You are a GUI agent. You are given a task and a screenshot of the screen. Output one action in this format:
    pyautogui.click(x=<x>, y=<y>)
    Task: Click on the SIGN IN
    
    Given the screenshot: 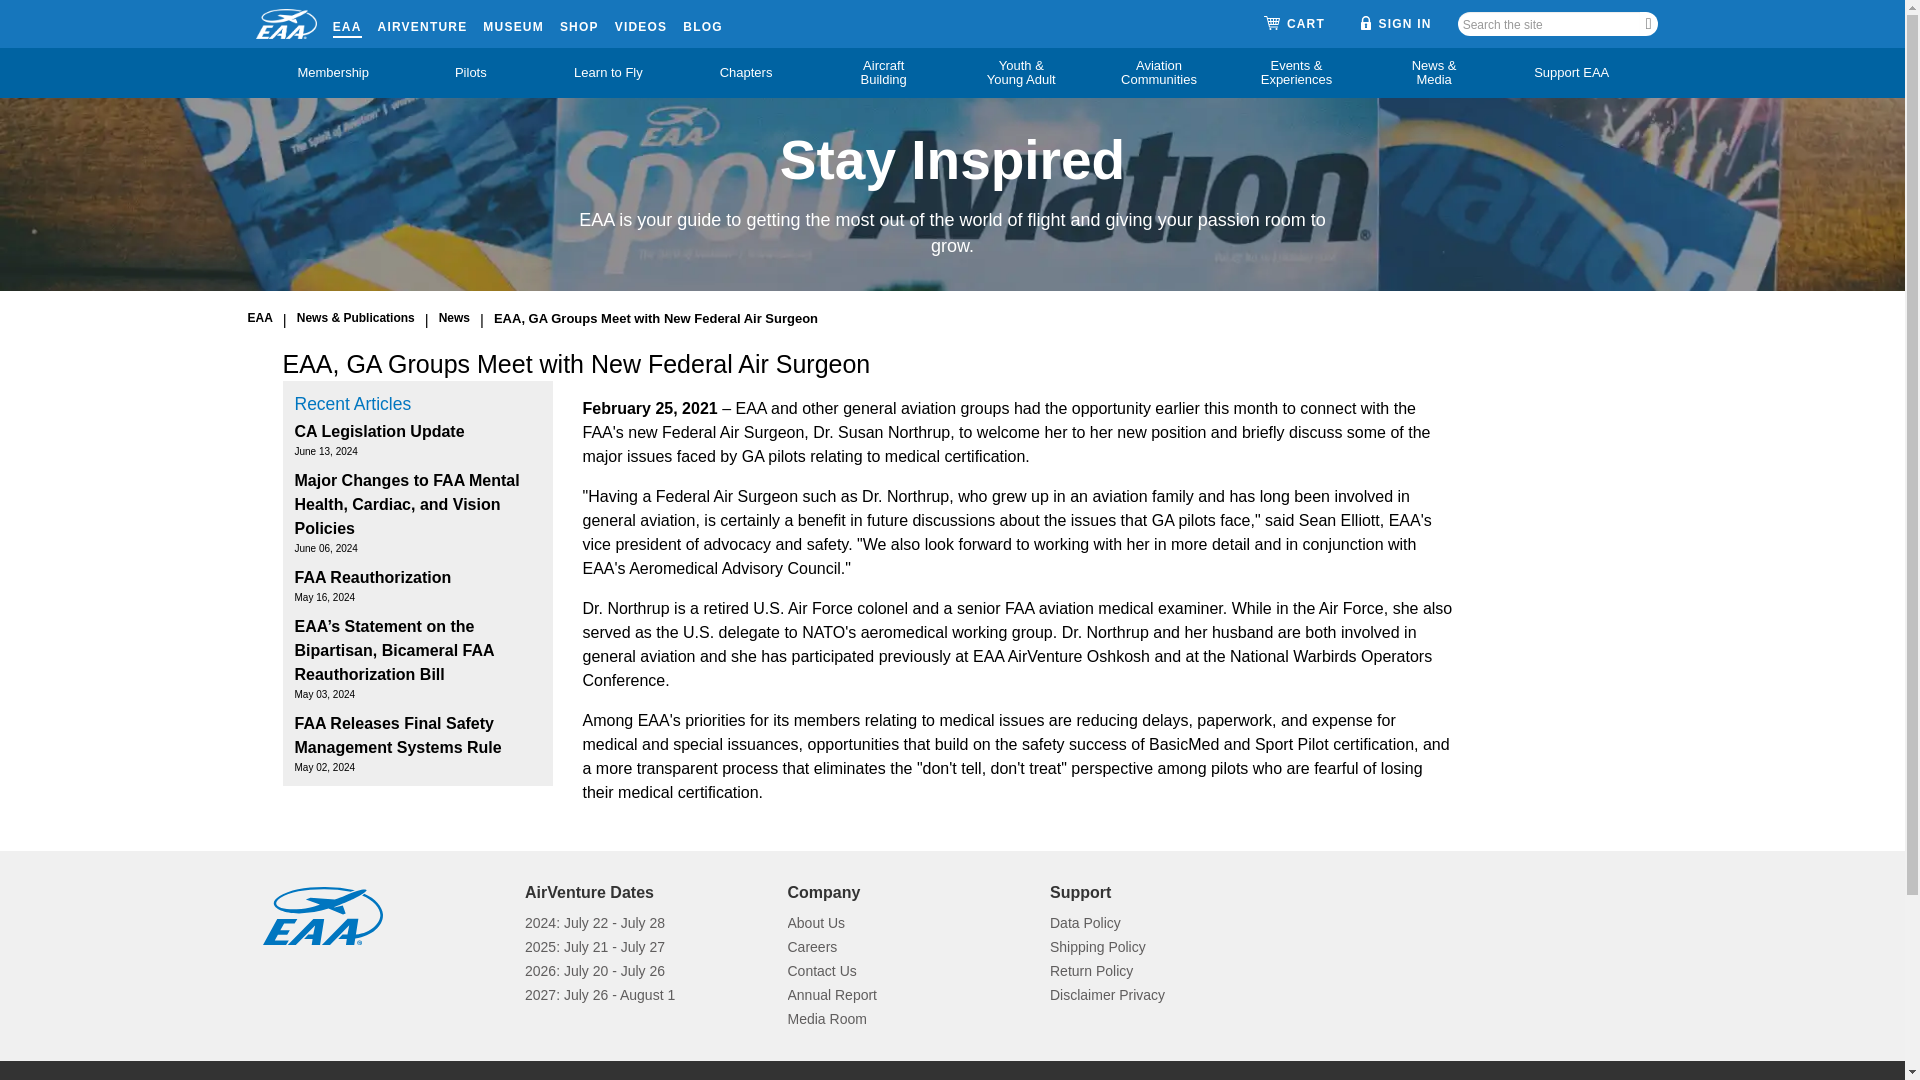 What is the action you would take?
    pyautogui.click(x=1396, y=23)
    